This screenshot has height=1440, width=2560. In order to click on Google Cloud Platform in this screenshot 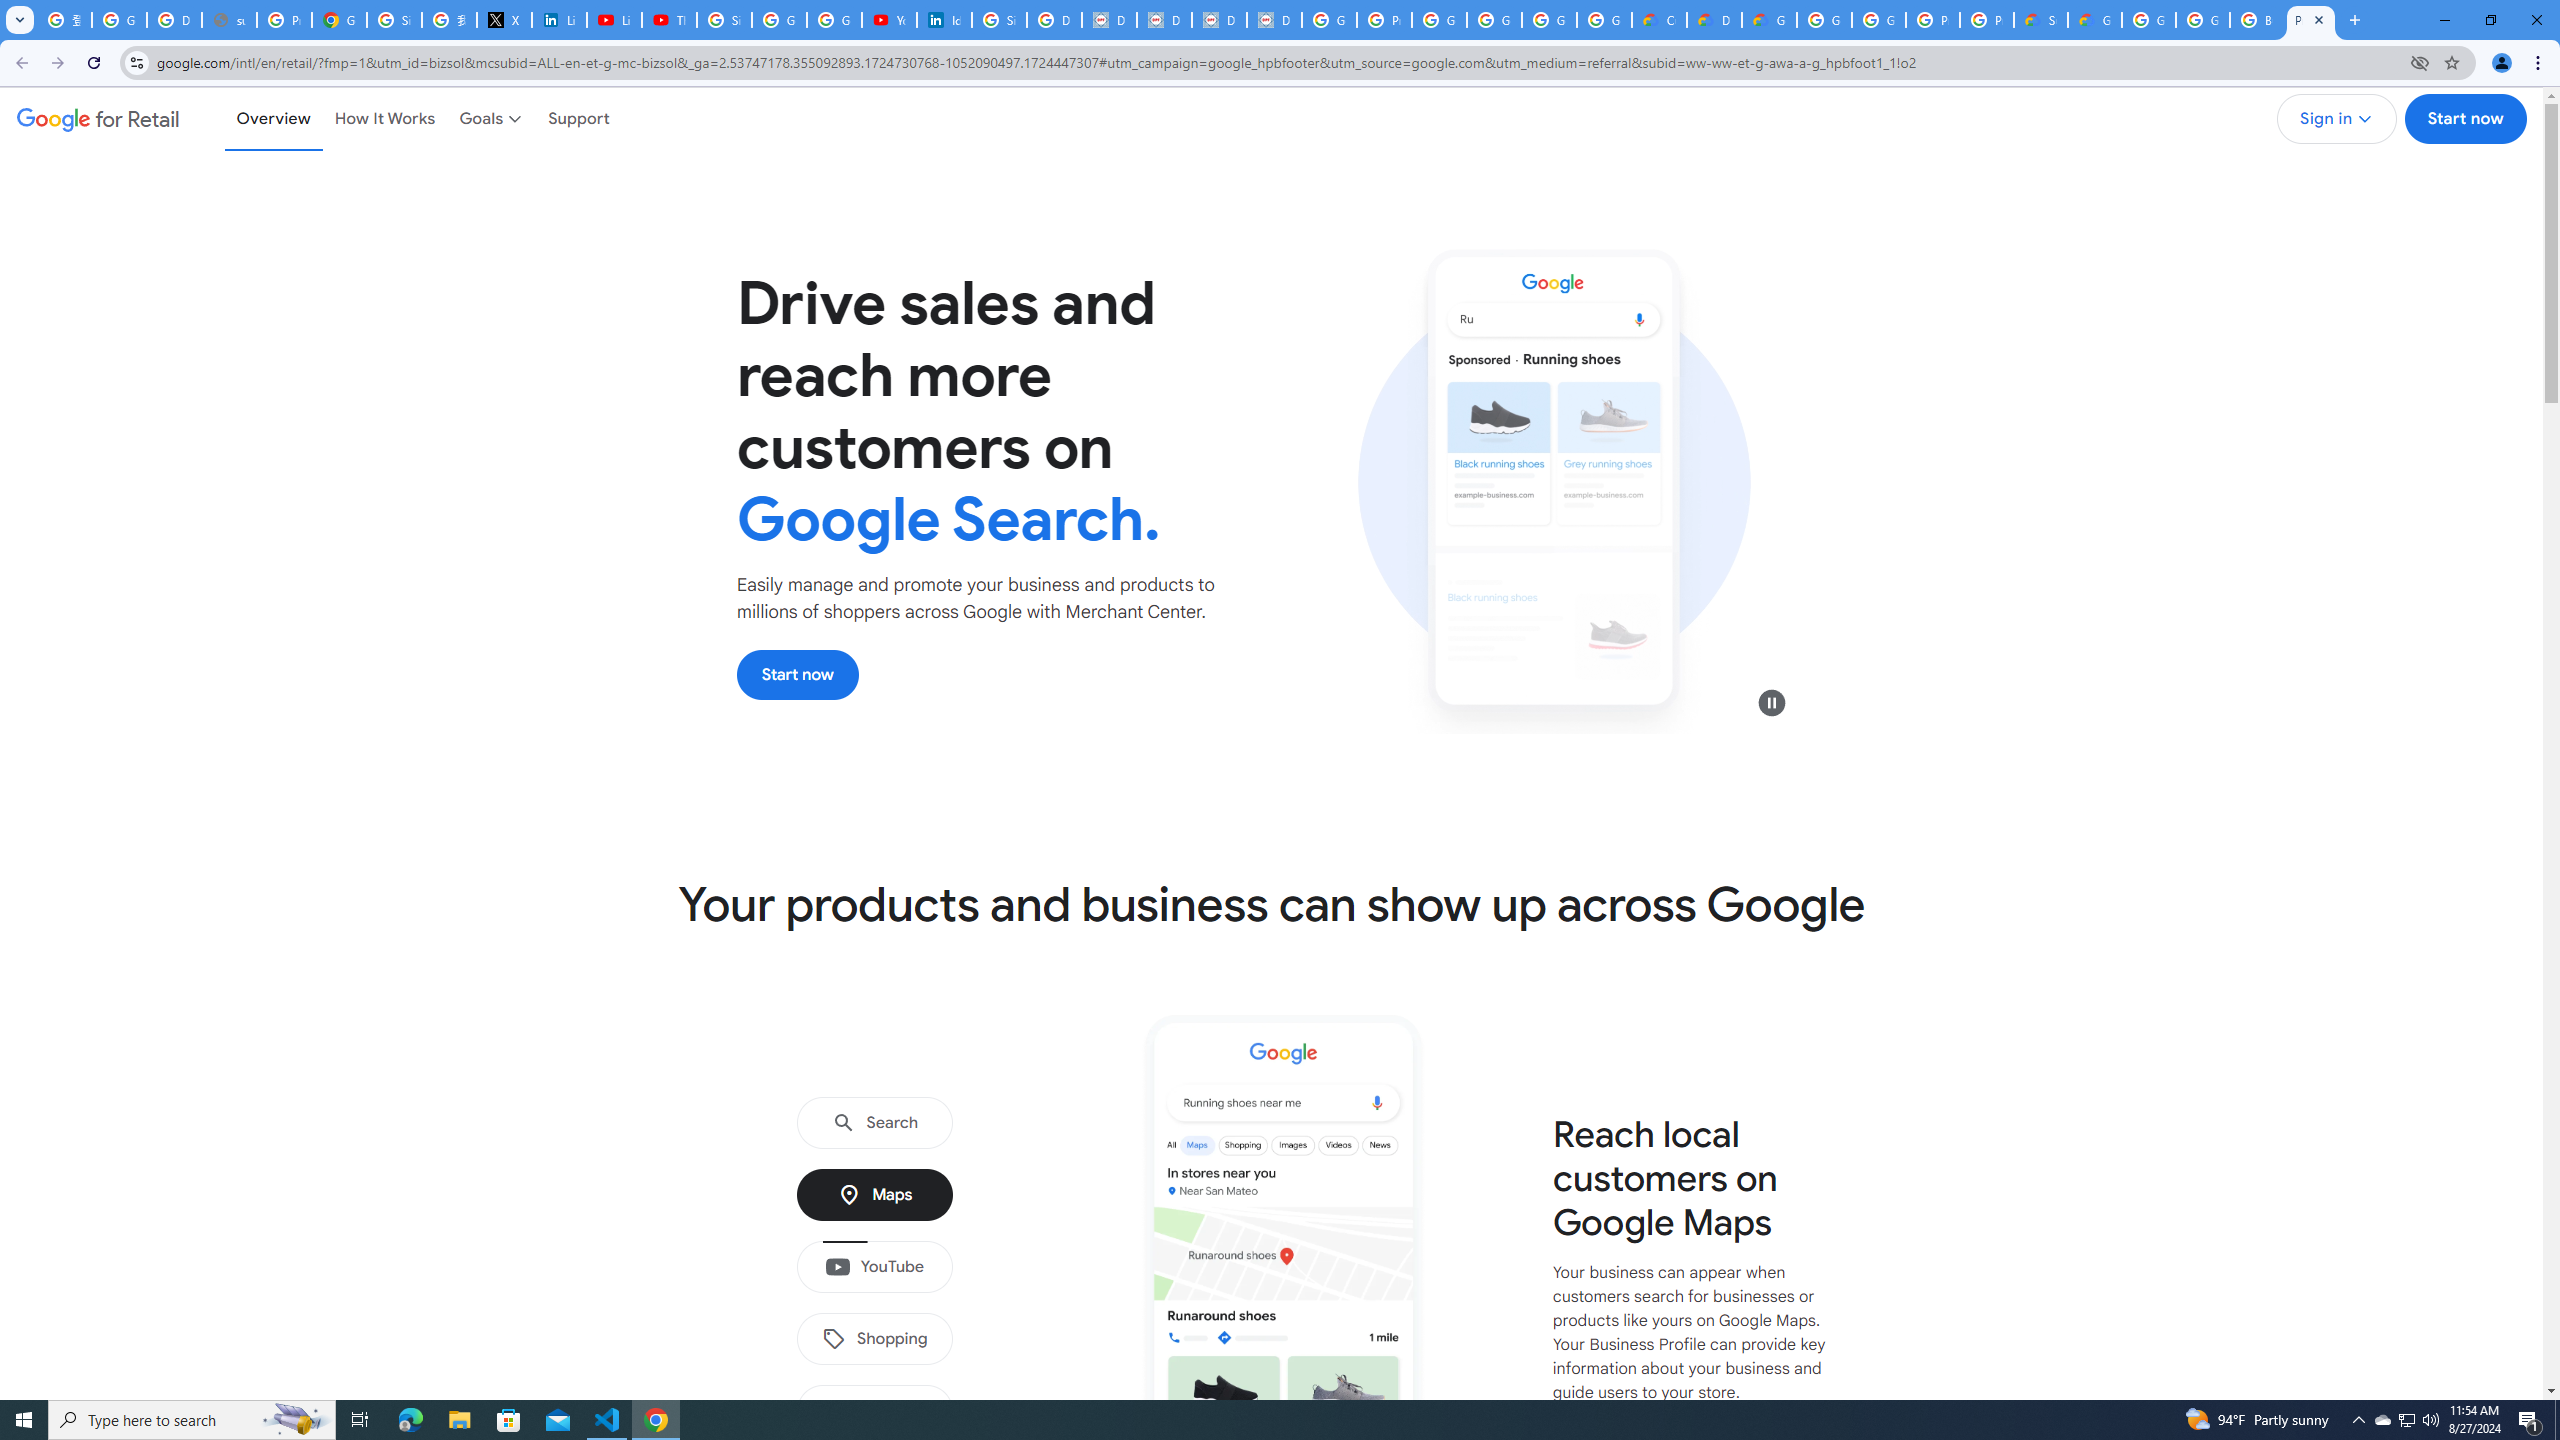, I will do `click(2149, 20)`.